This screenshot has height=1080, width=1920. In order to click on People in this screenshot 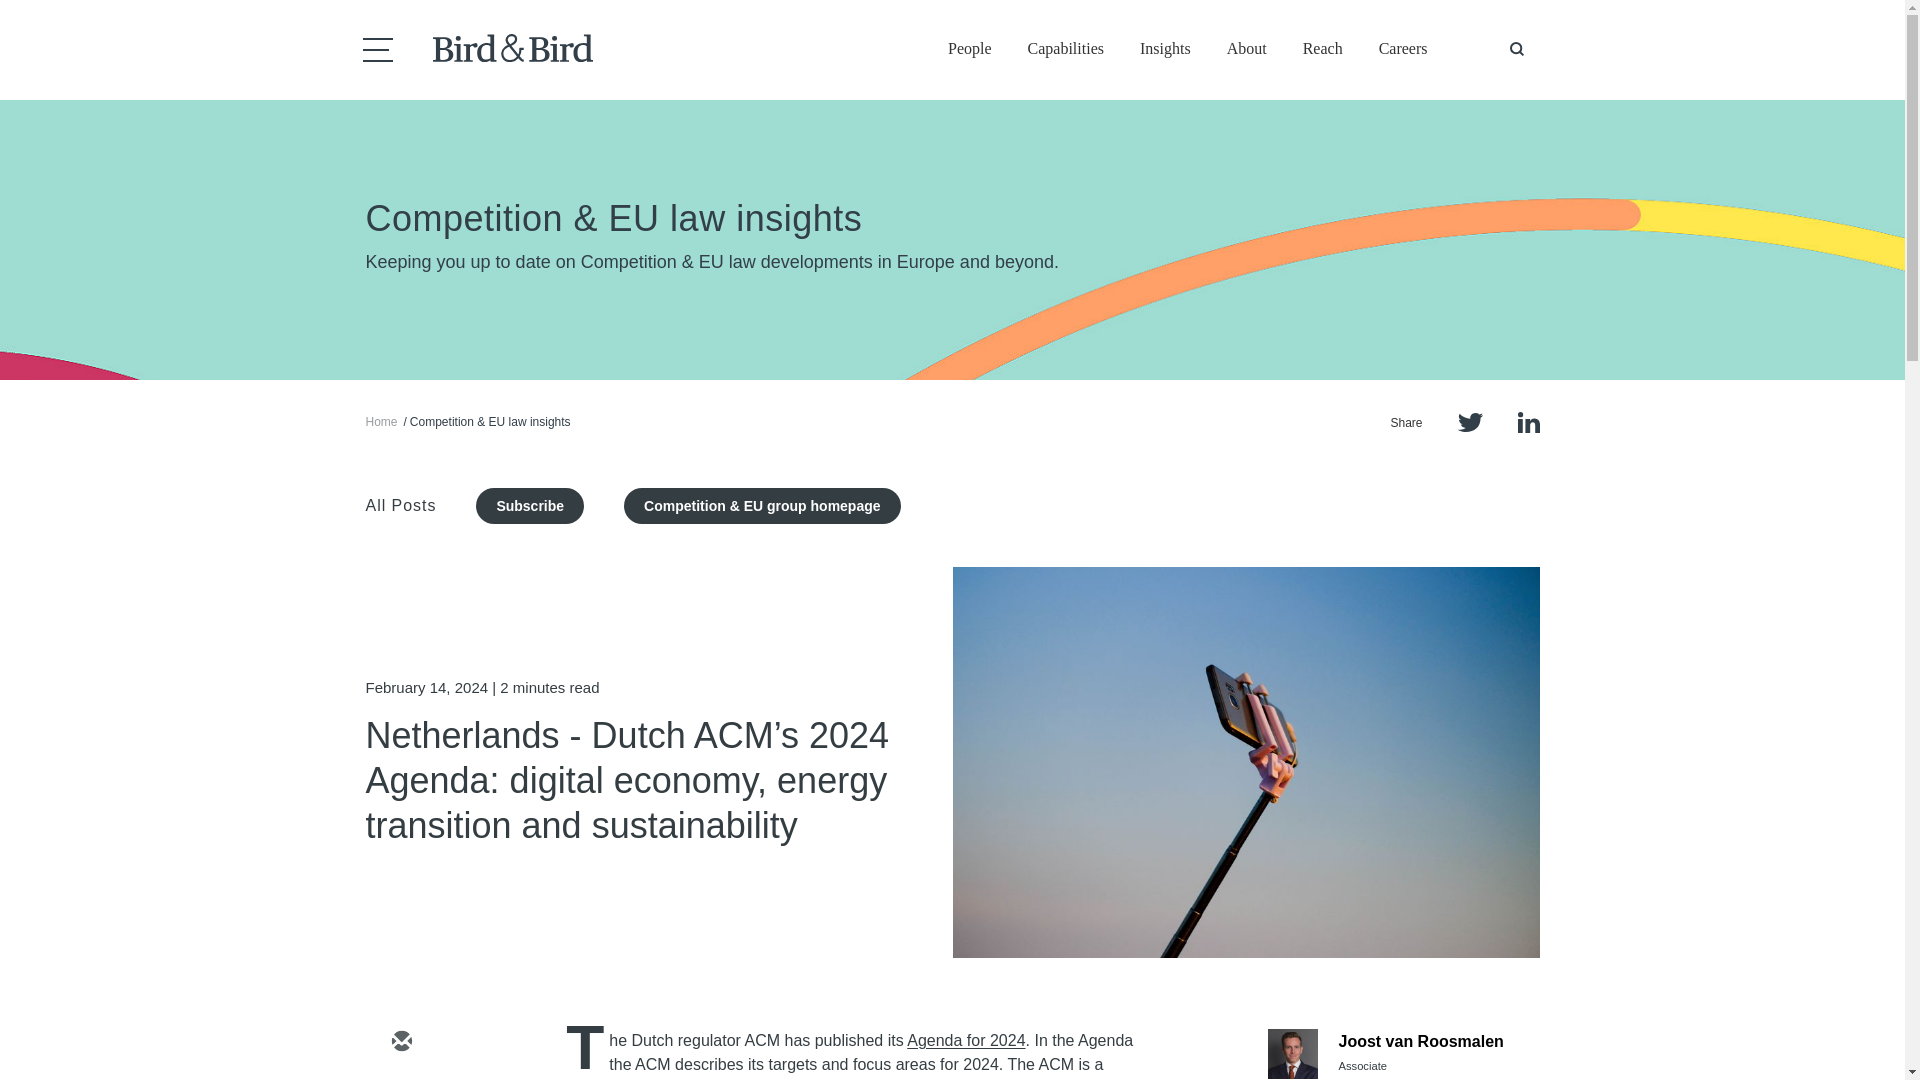, I will do `click(970, 50)`.